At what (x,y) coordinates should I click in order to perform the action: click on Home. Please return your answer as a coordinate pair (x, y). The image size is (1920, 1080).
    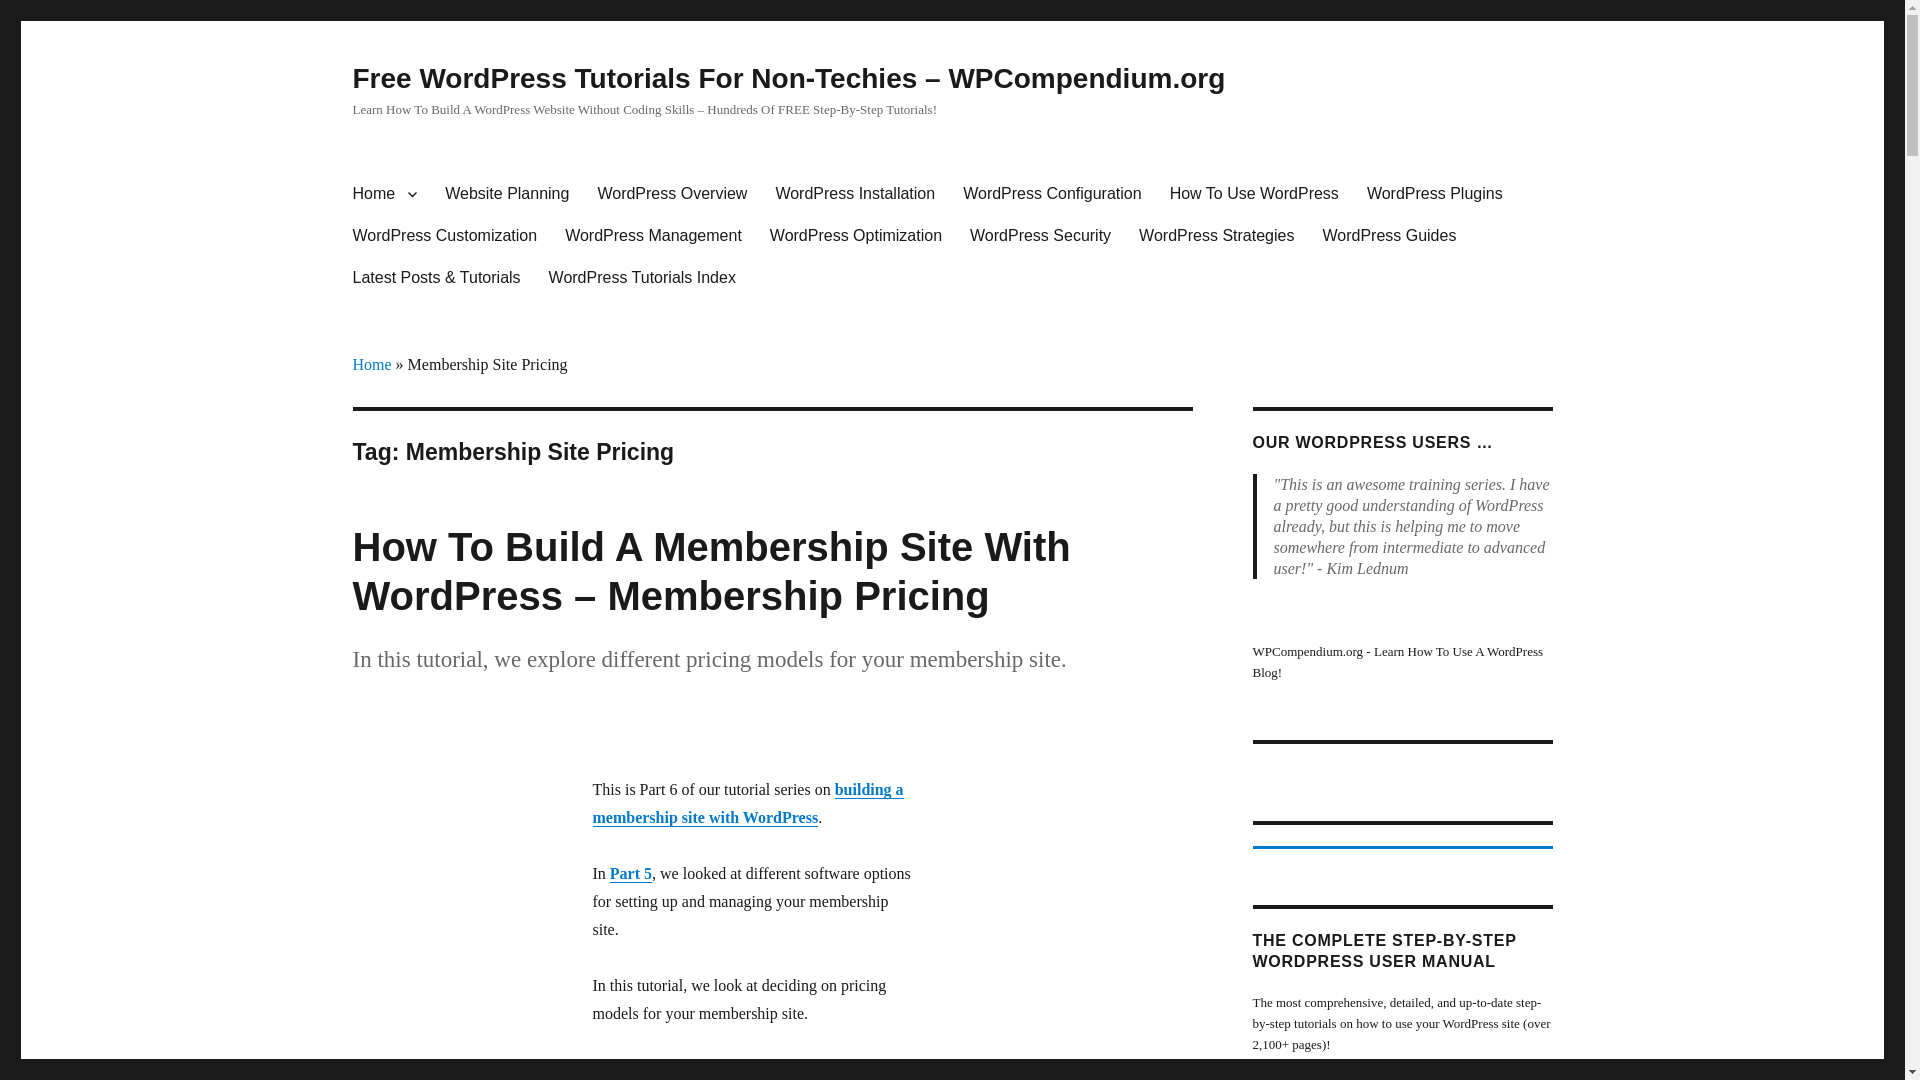
    Looking at the image, I should click on (384, 193).